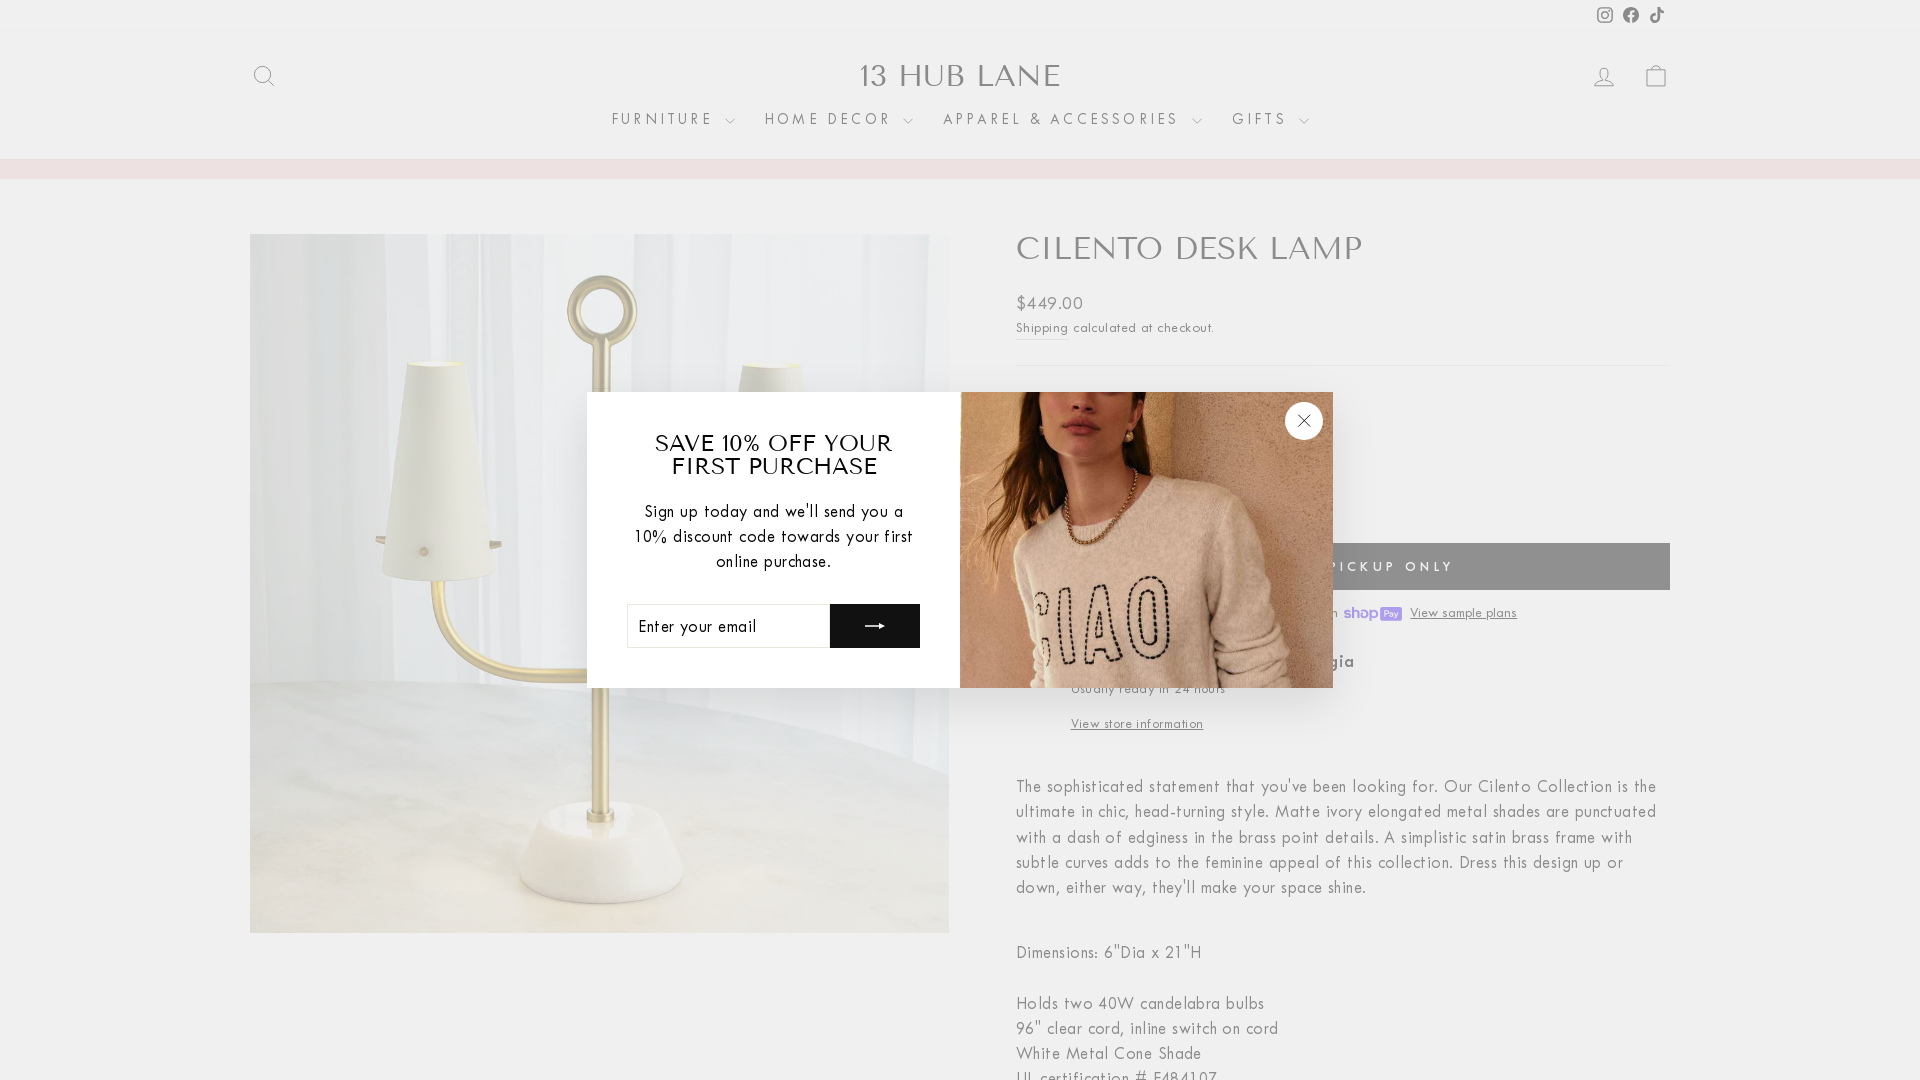 The width and height of the screenshot is (1920, 1080). I want to click on TikTok, so click(1657, 16).